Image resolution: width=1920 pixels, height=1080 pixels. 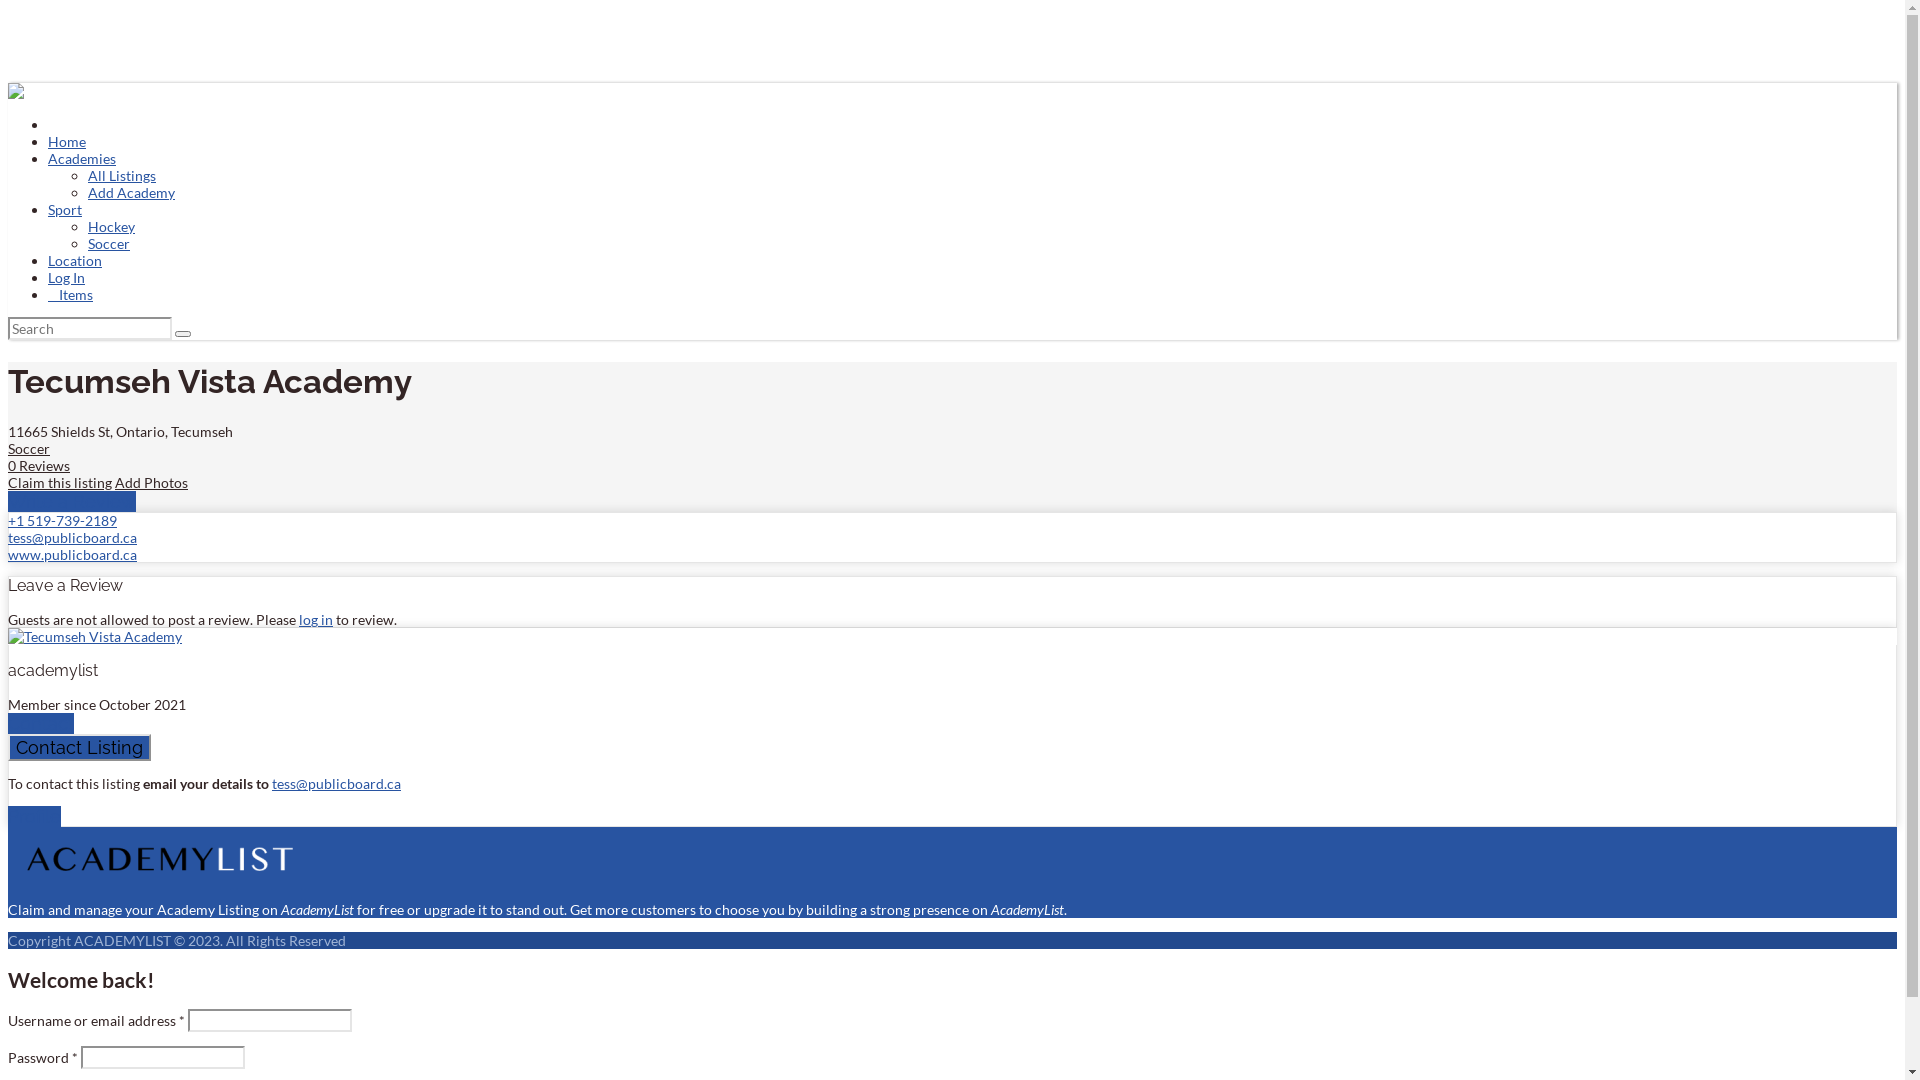 I want to click on Add Academy, so click(x=132, y=192).